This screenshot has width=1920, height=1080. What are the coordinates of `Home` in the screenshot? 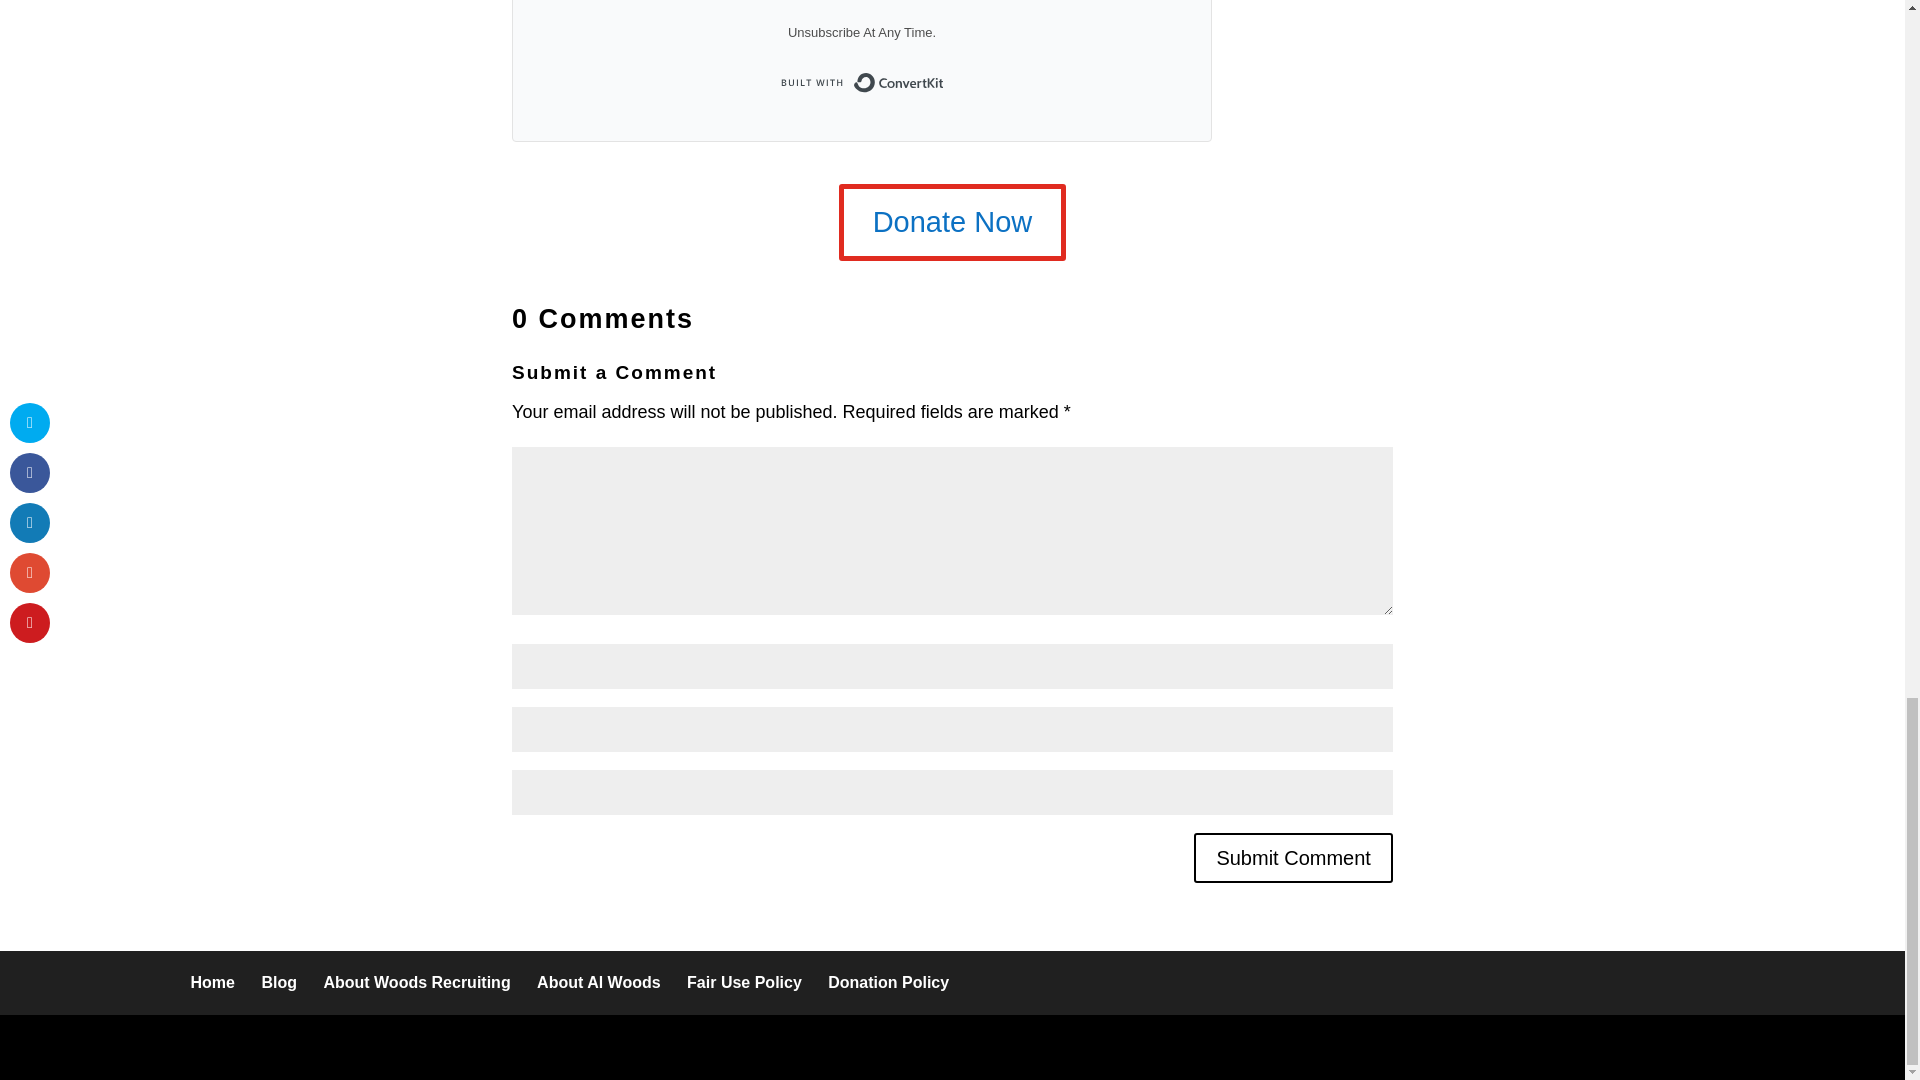 It's located at (212, 982).